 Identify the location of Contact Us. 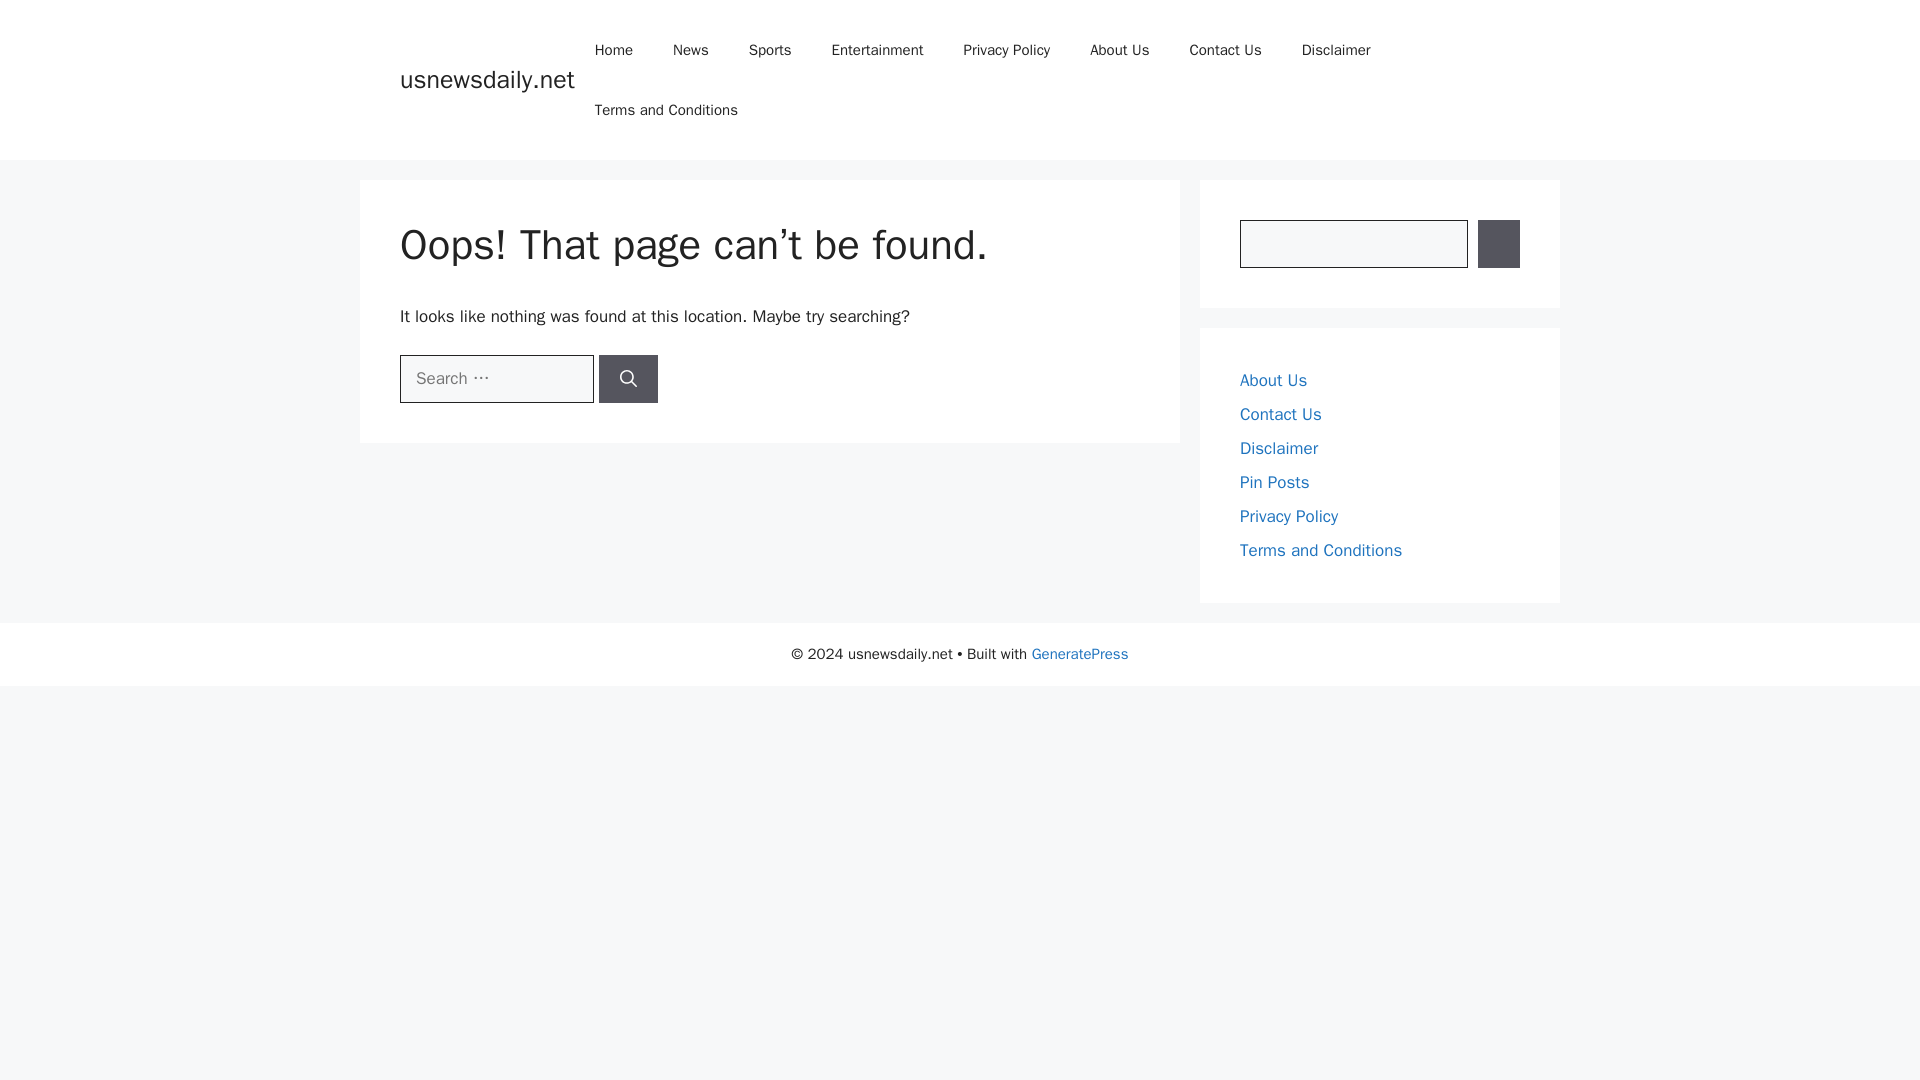
(1281, 414).